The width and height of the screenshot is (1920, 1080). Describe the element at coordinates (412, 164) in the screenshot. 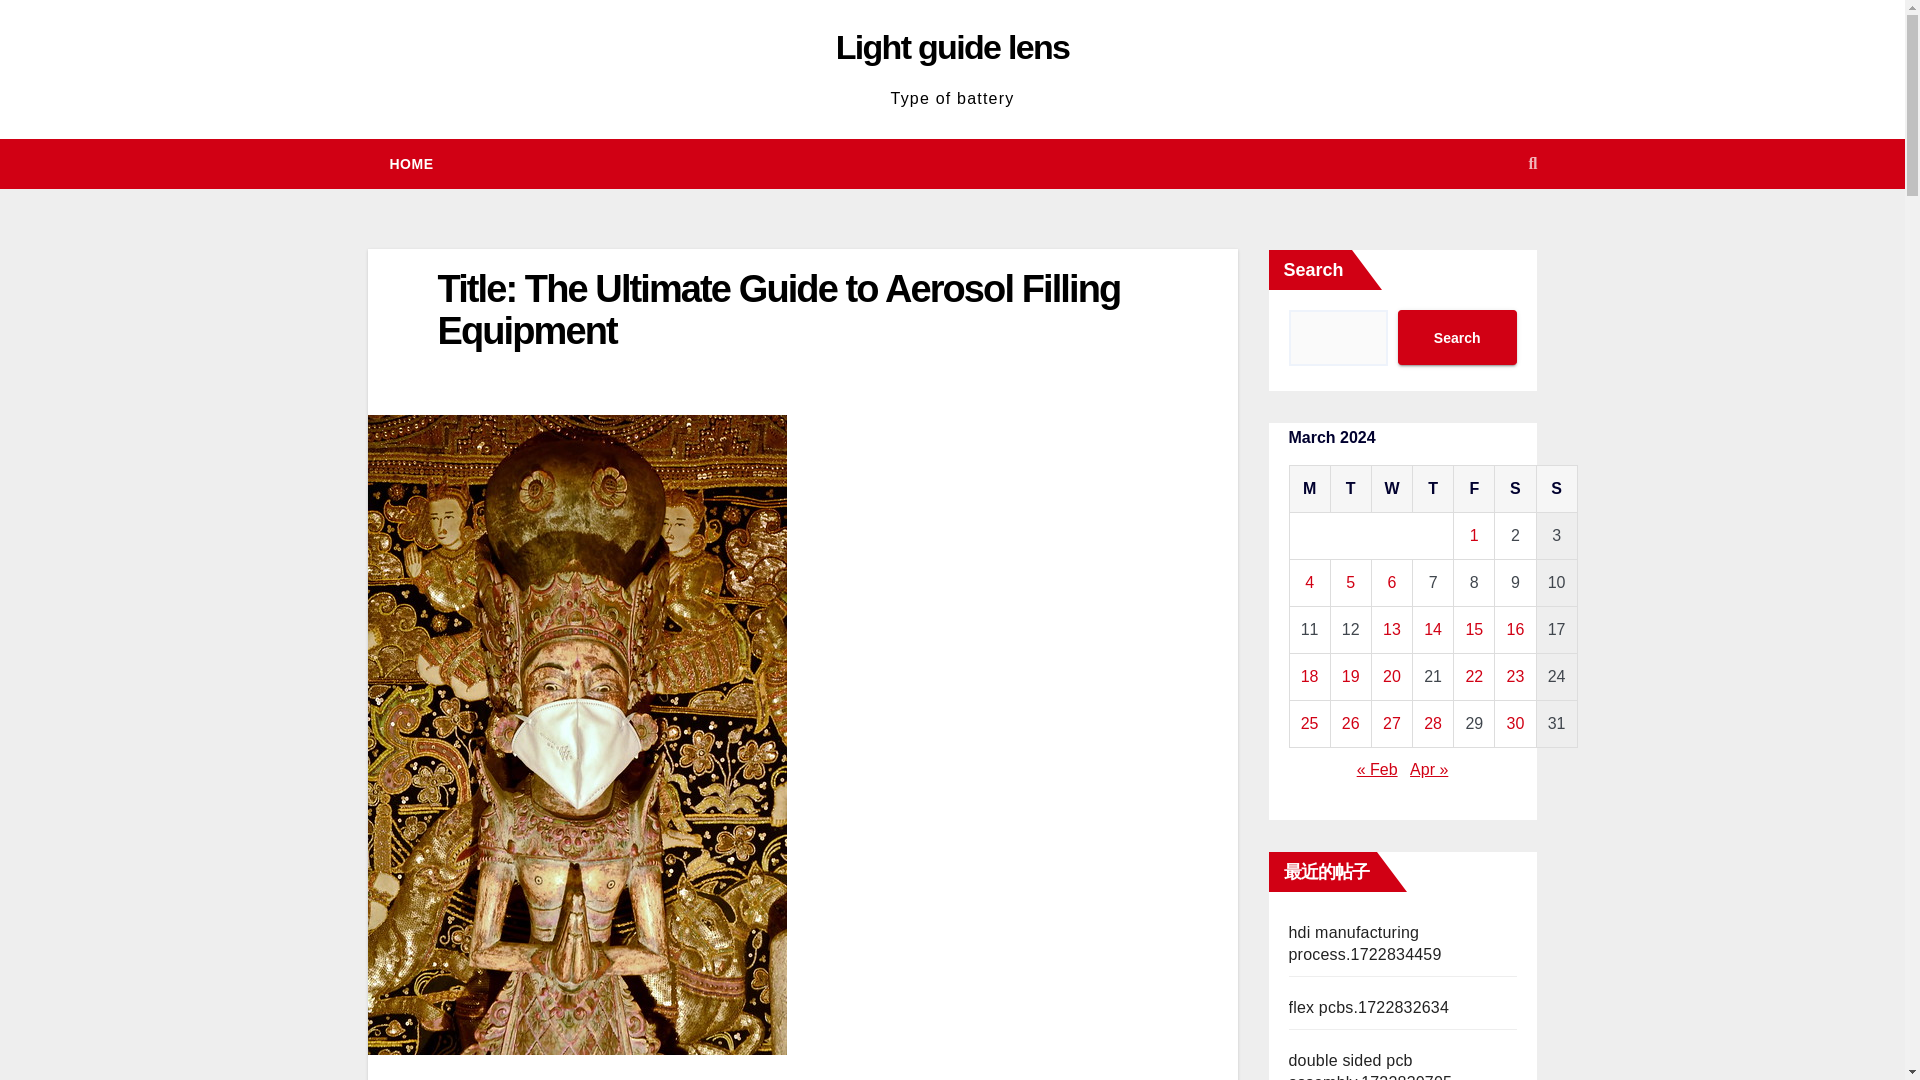

I see `HOME` at that location.